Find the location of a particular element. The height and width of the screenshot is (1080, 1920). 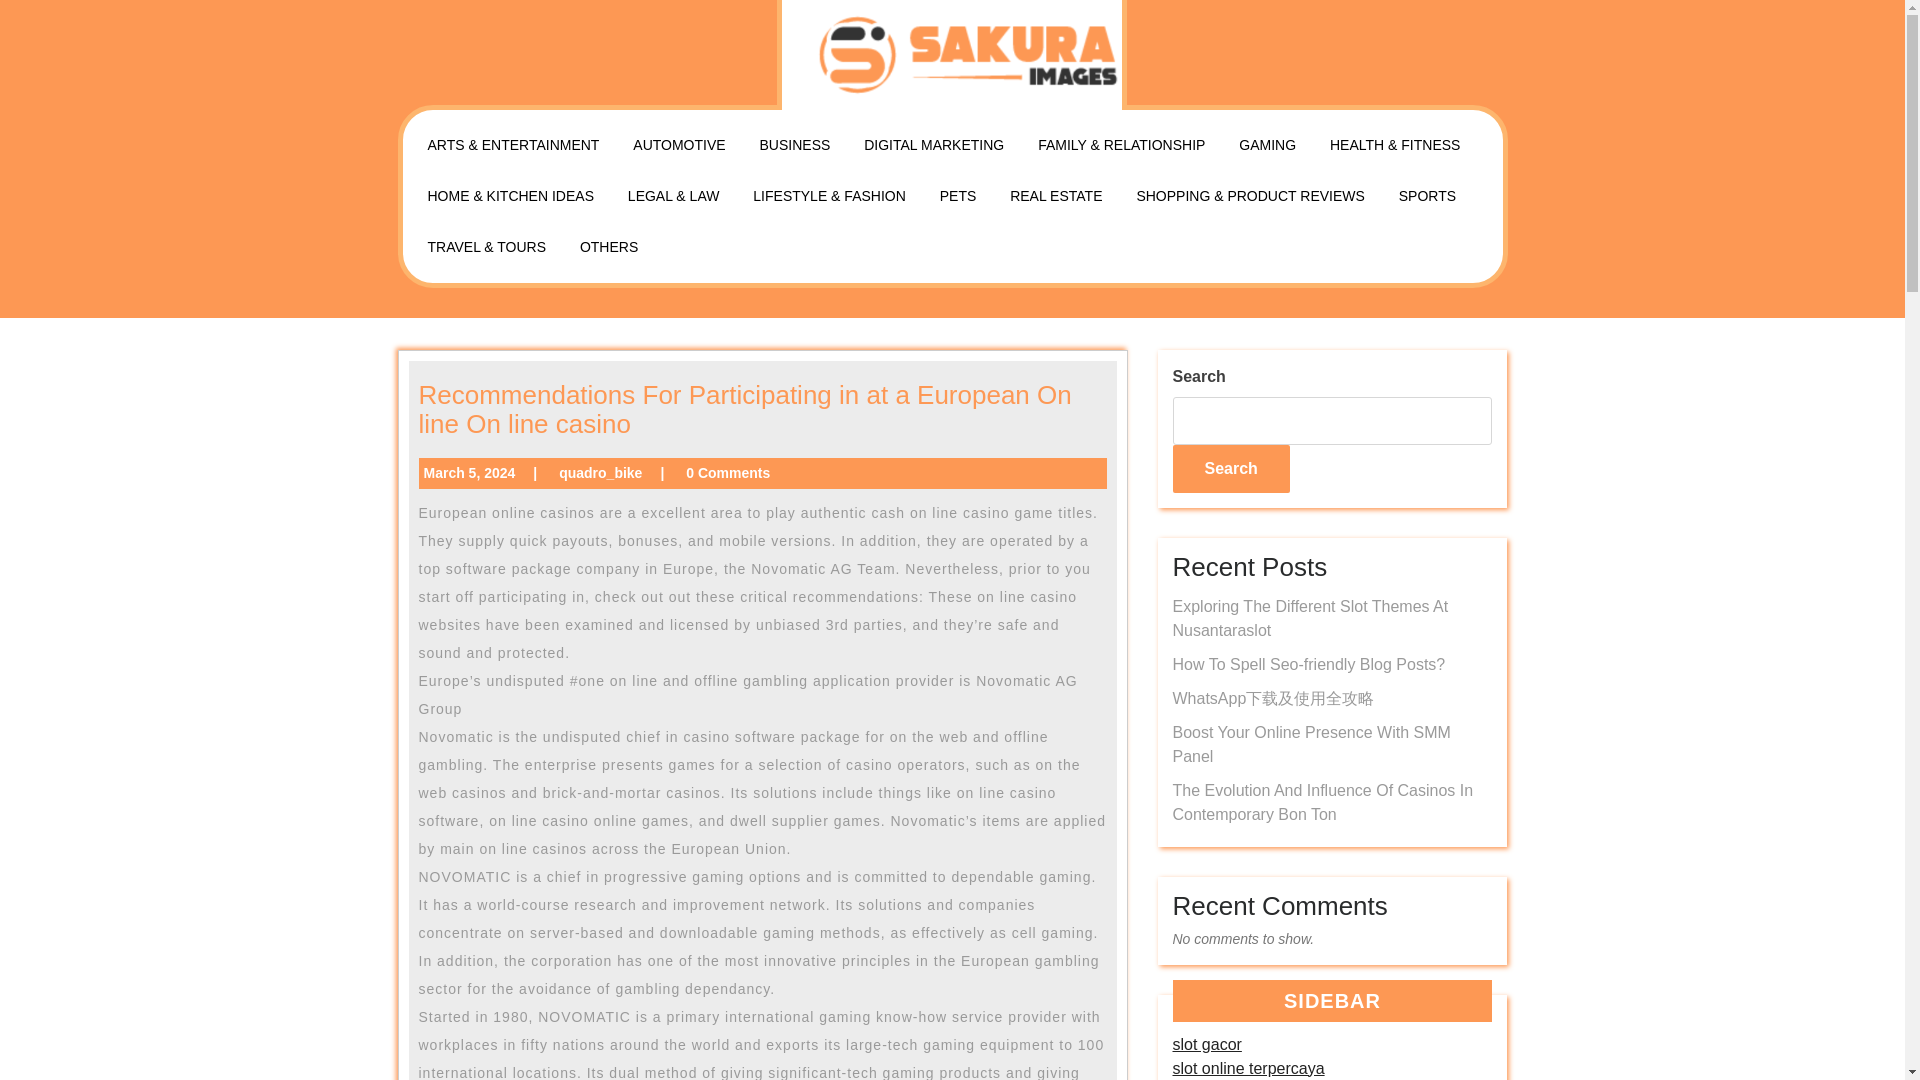

PETS is located at coordinates (958, 196).